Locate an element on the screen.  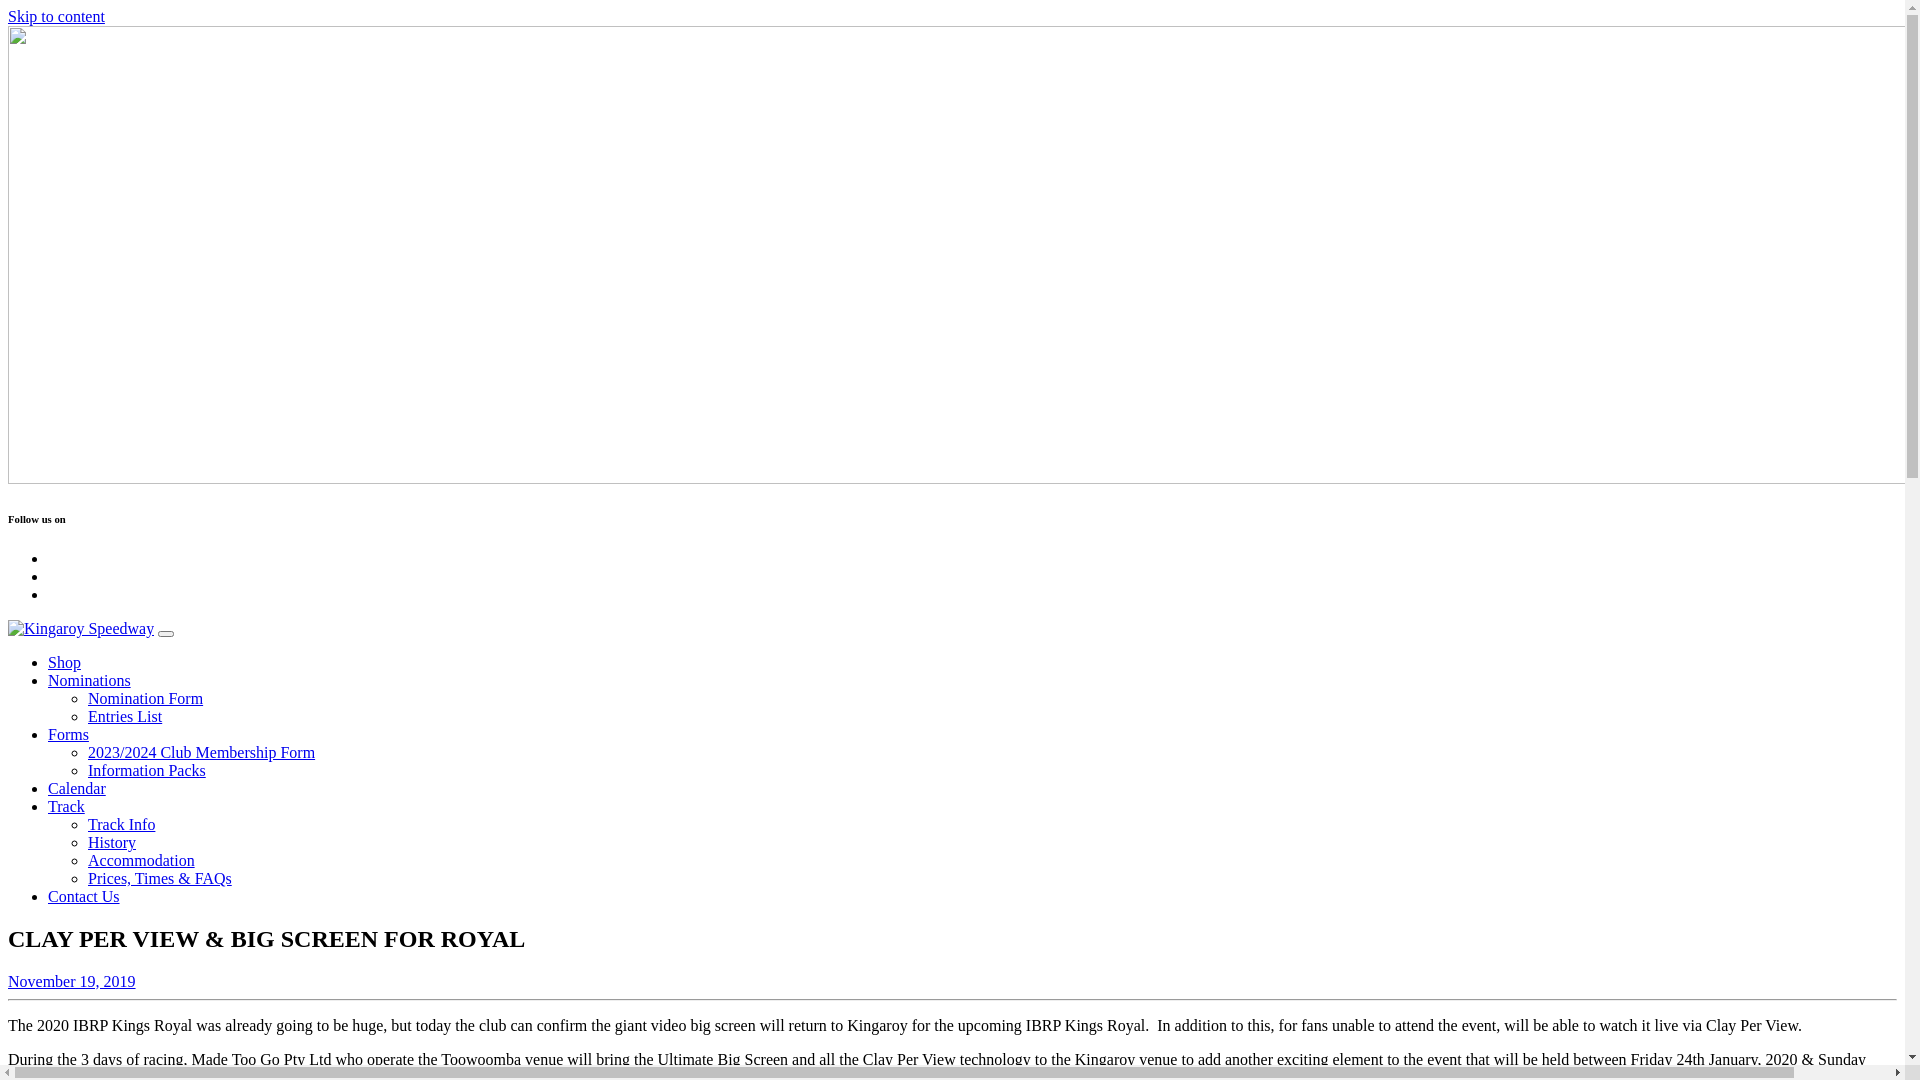
Contact Us is located at coordinates (84, 896).